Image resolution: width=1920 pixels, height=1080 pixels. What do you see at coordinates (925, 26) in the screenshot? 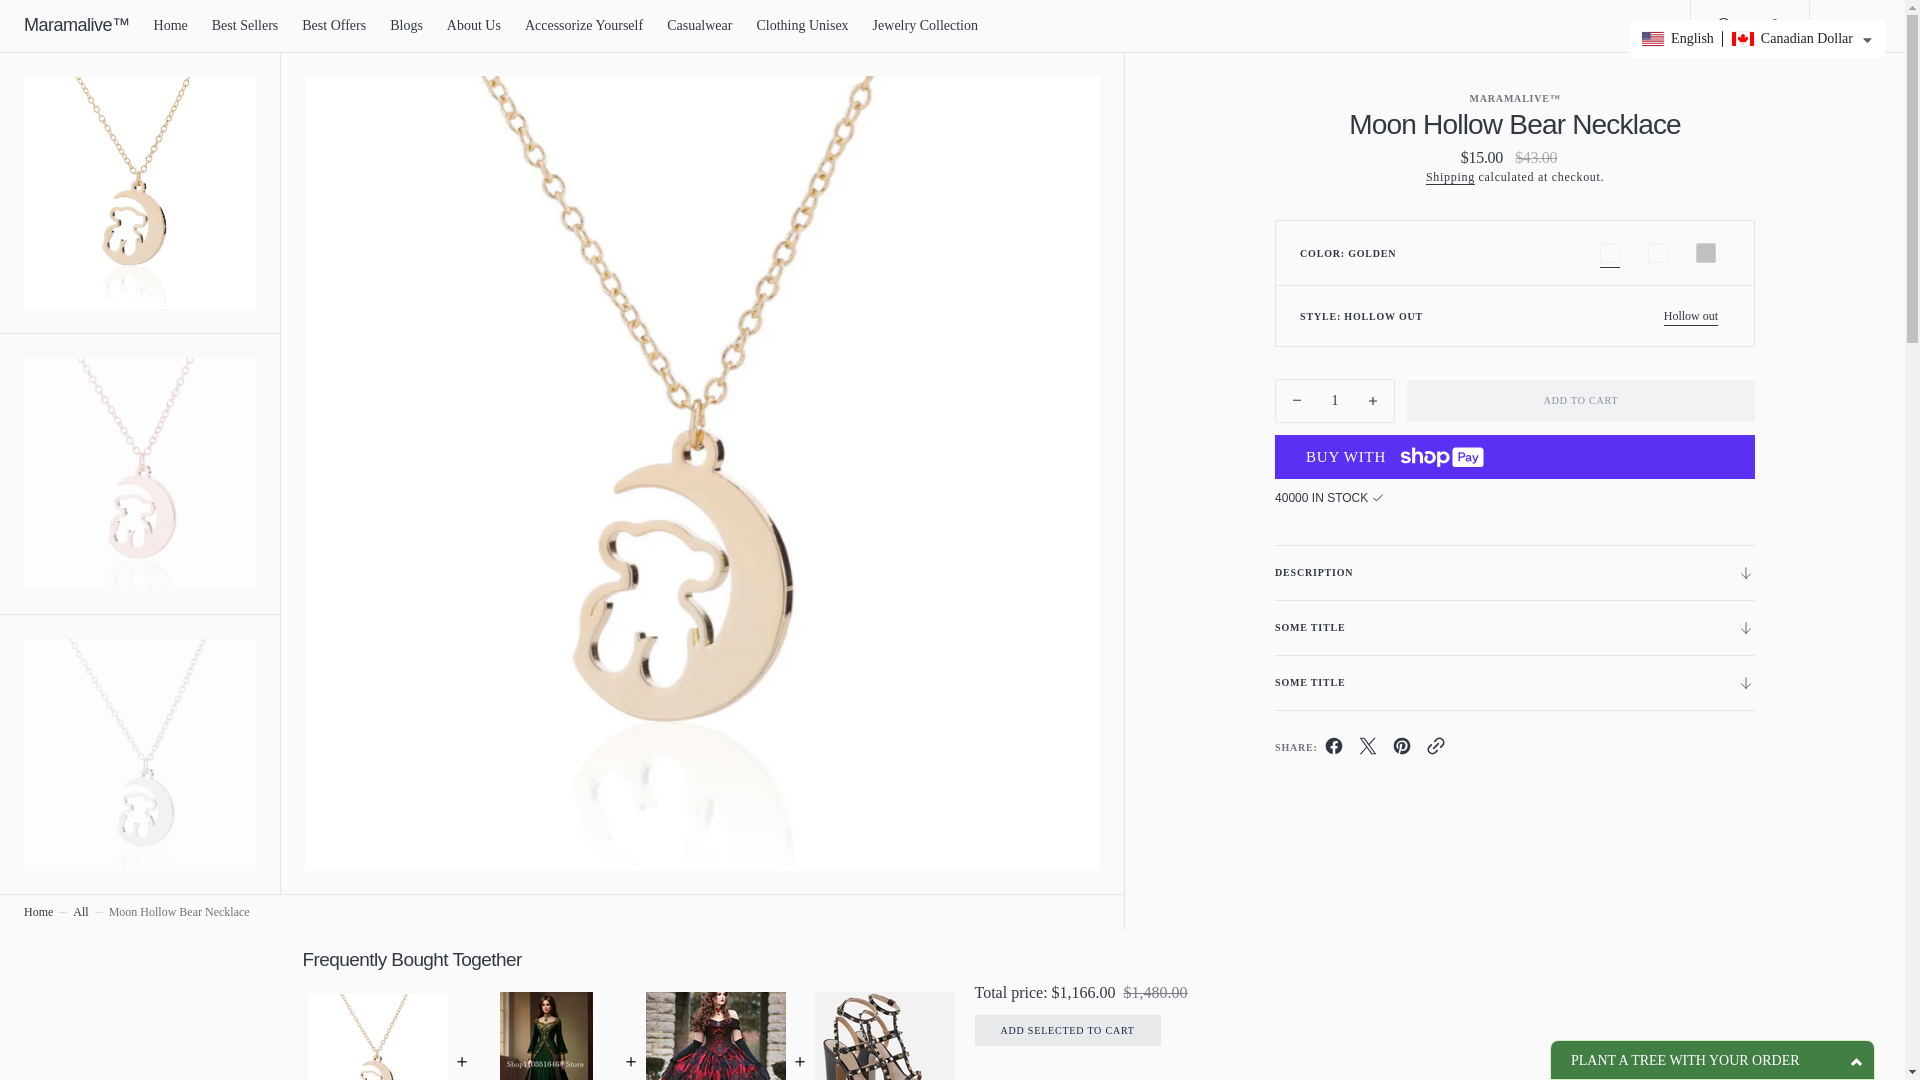
I see `Jewelry Collection` at bounding box center [925, 26].